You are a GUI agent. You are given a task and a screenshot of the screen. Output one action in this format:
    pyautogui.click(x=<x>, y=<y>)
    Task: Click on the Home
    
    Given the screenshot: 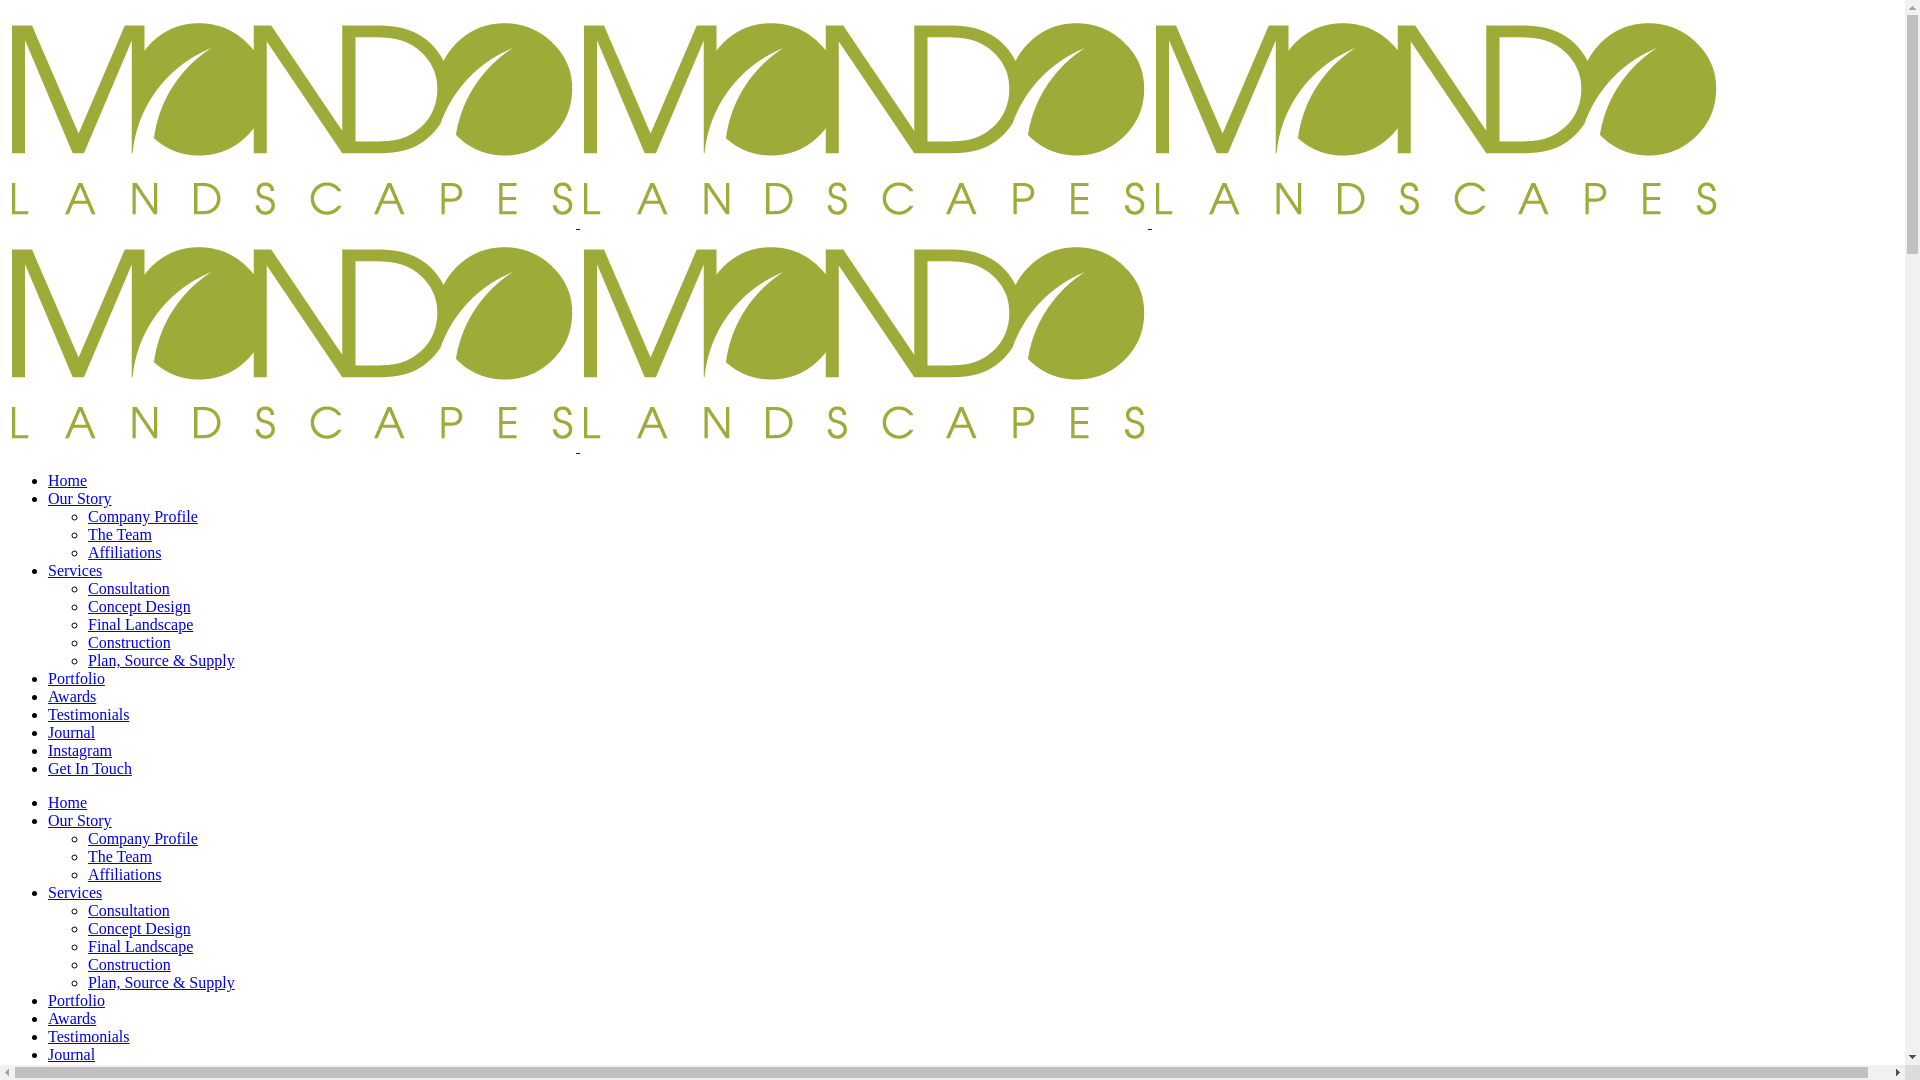 What is the action you would take?
    pyautogui.click(x=68, y=480)
    